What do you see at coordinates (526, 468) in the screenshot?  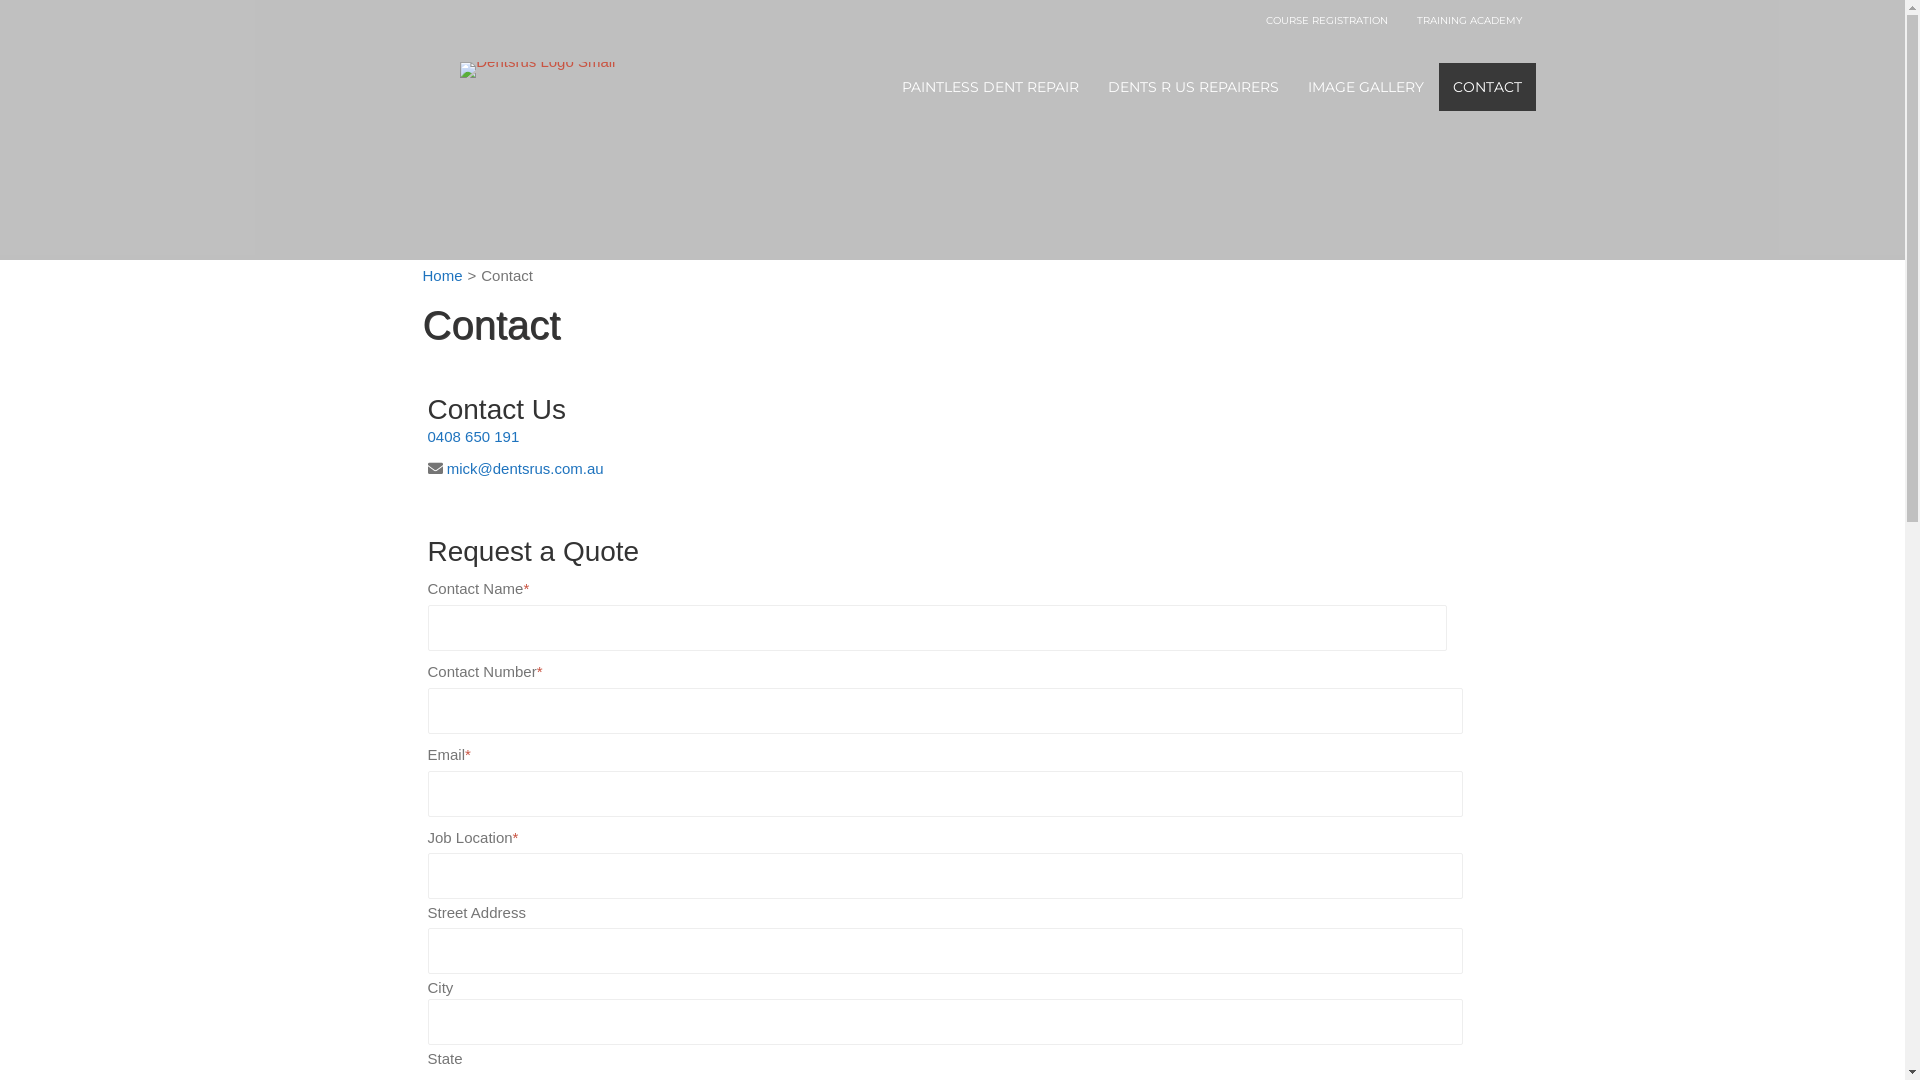 I see `mick@dentsrus.com.au` at bounding box center [526, 468].